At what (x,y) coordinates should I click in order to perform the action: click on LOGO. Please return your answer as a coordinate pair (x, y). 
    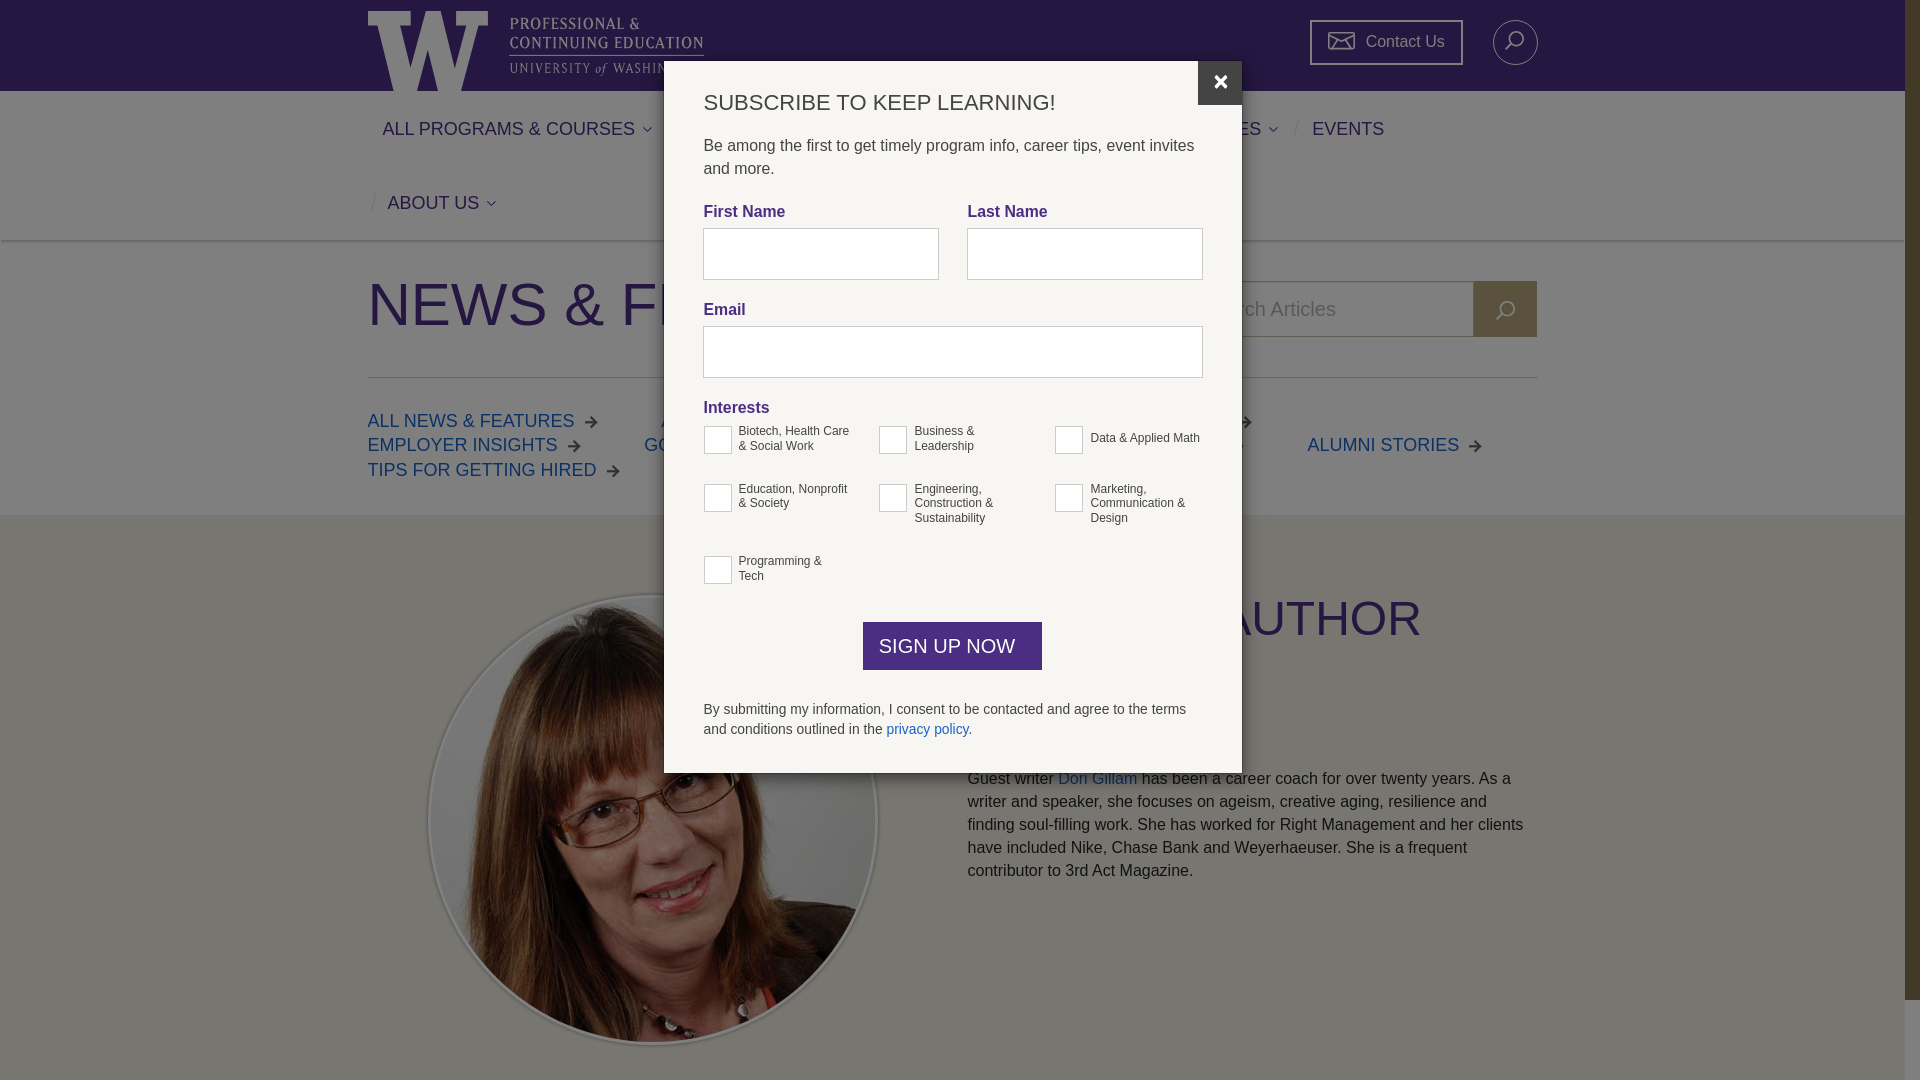
    Looking at the image, I should click on (537, 50).